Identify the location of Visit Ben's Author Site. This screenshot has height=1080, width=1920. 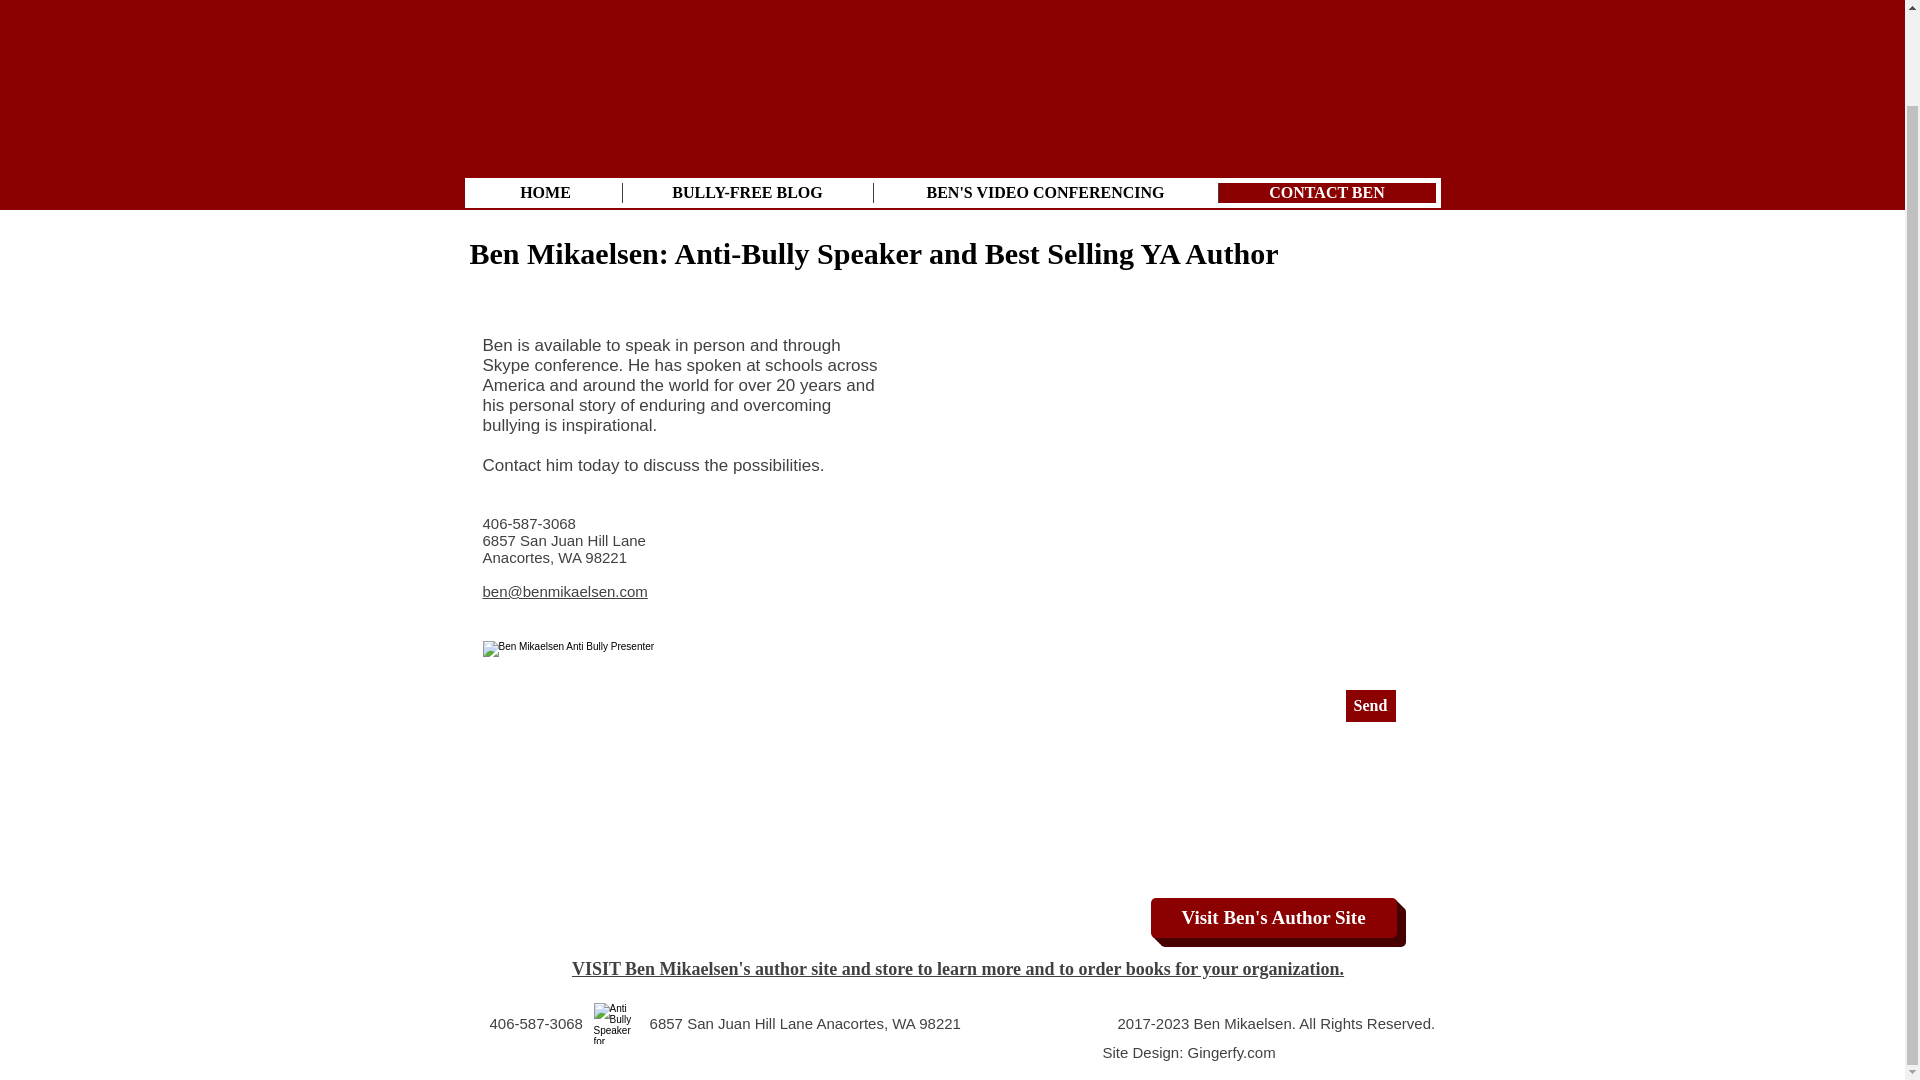
(1272, 918).